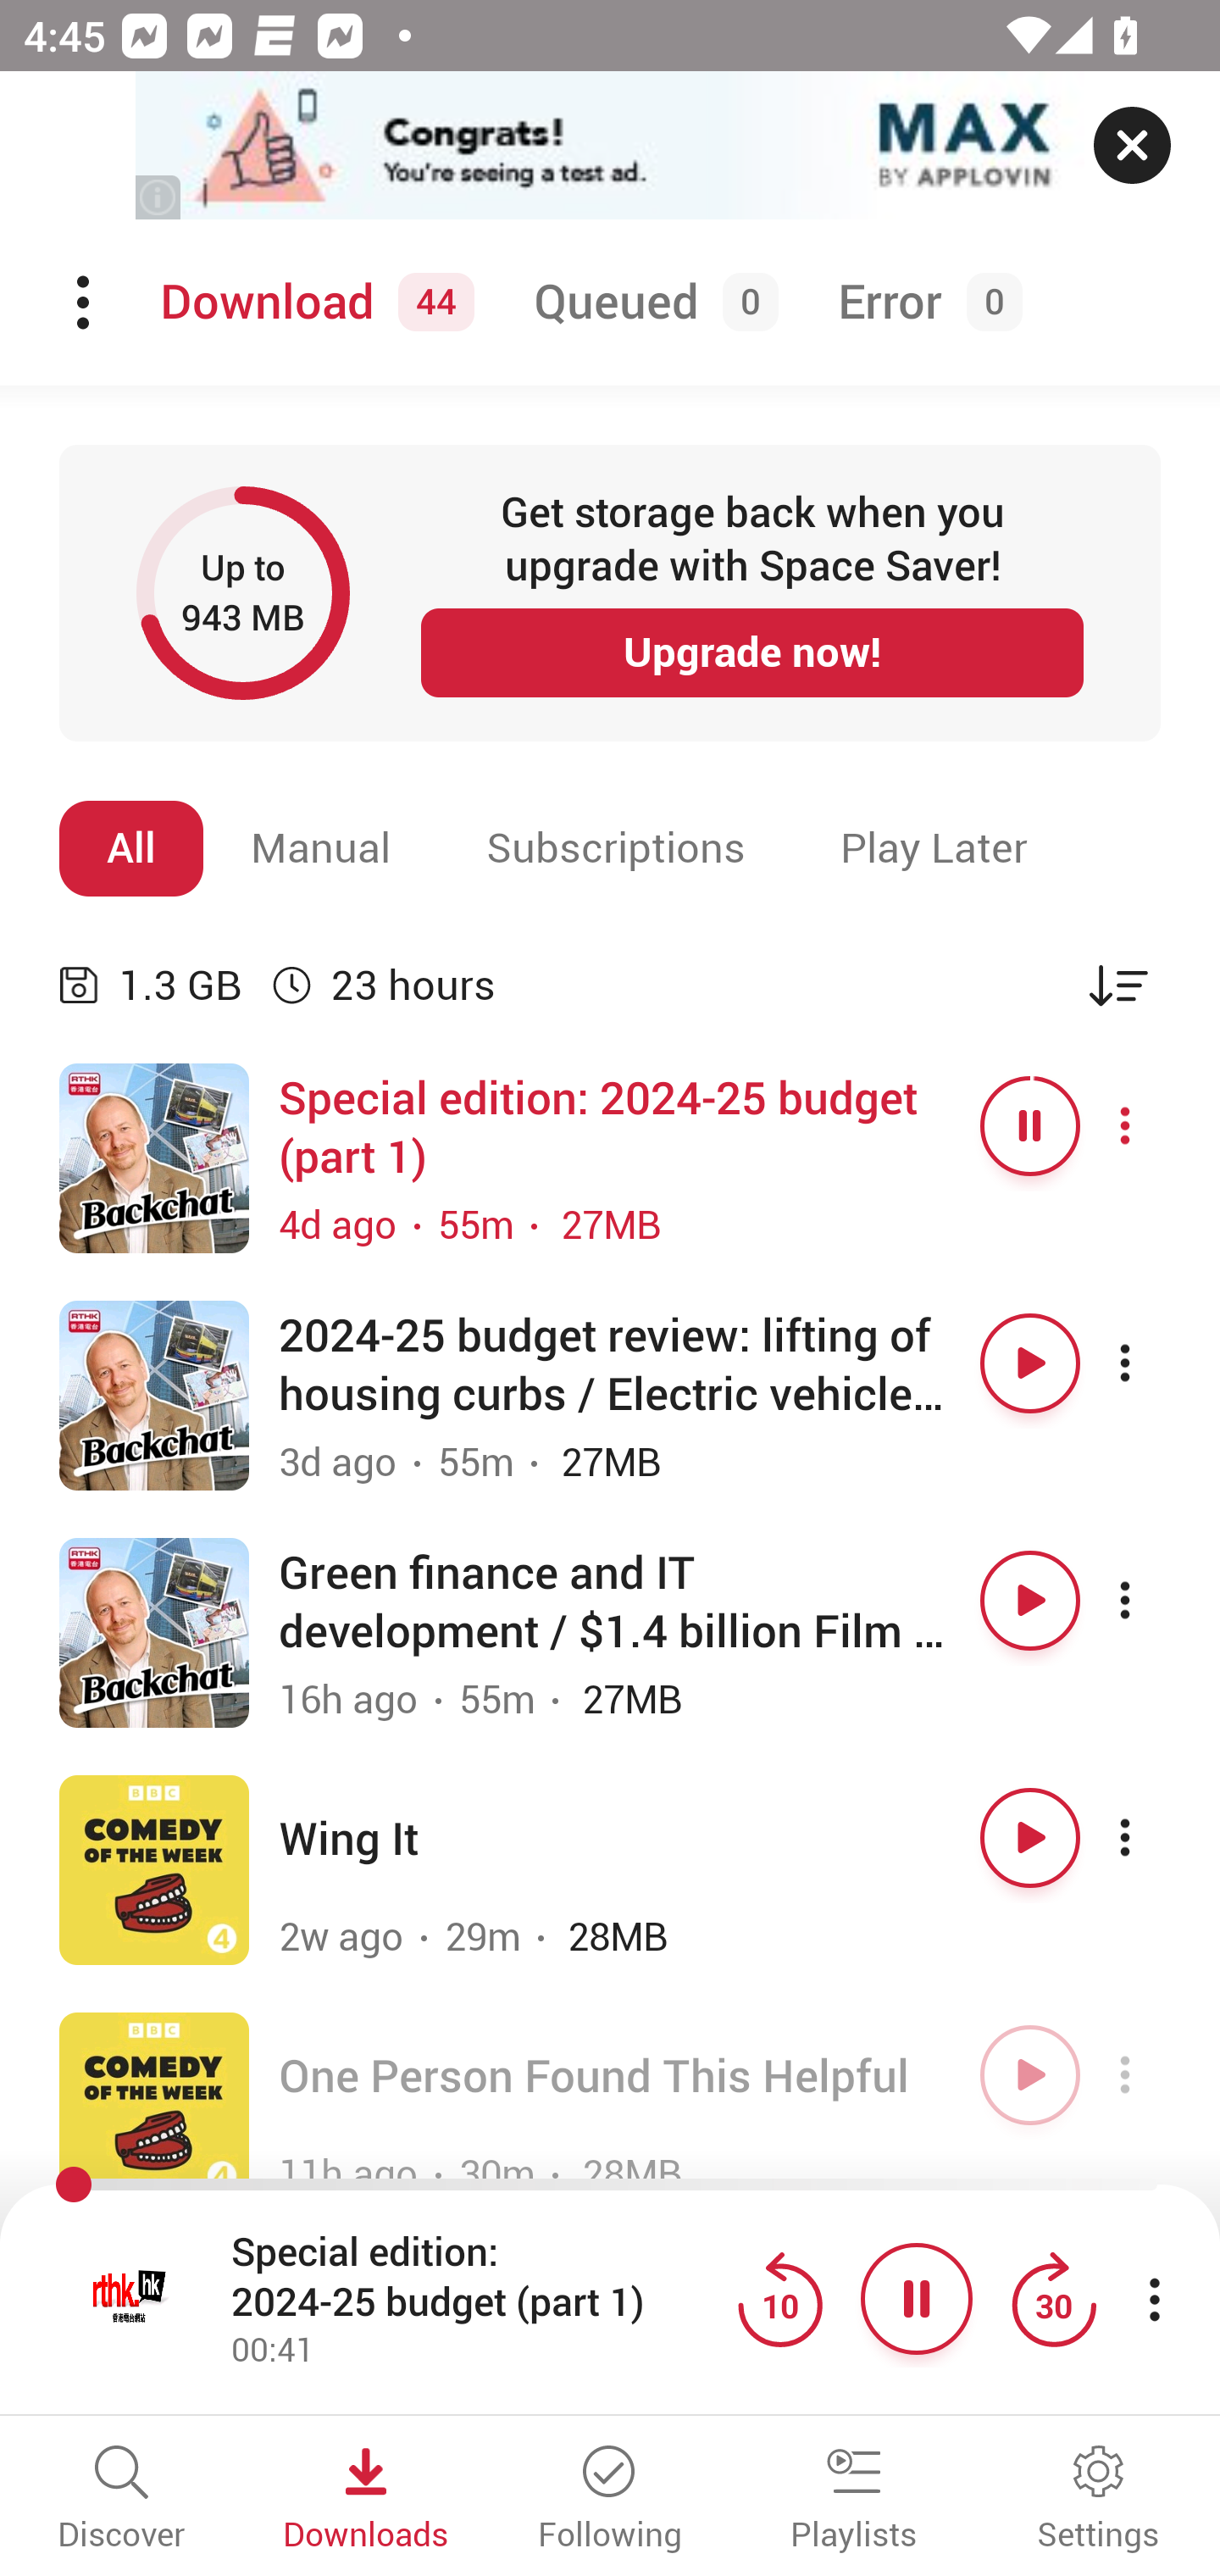  I want to click on More player controls, so click(1154, 2298).